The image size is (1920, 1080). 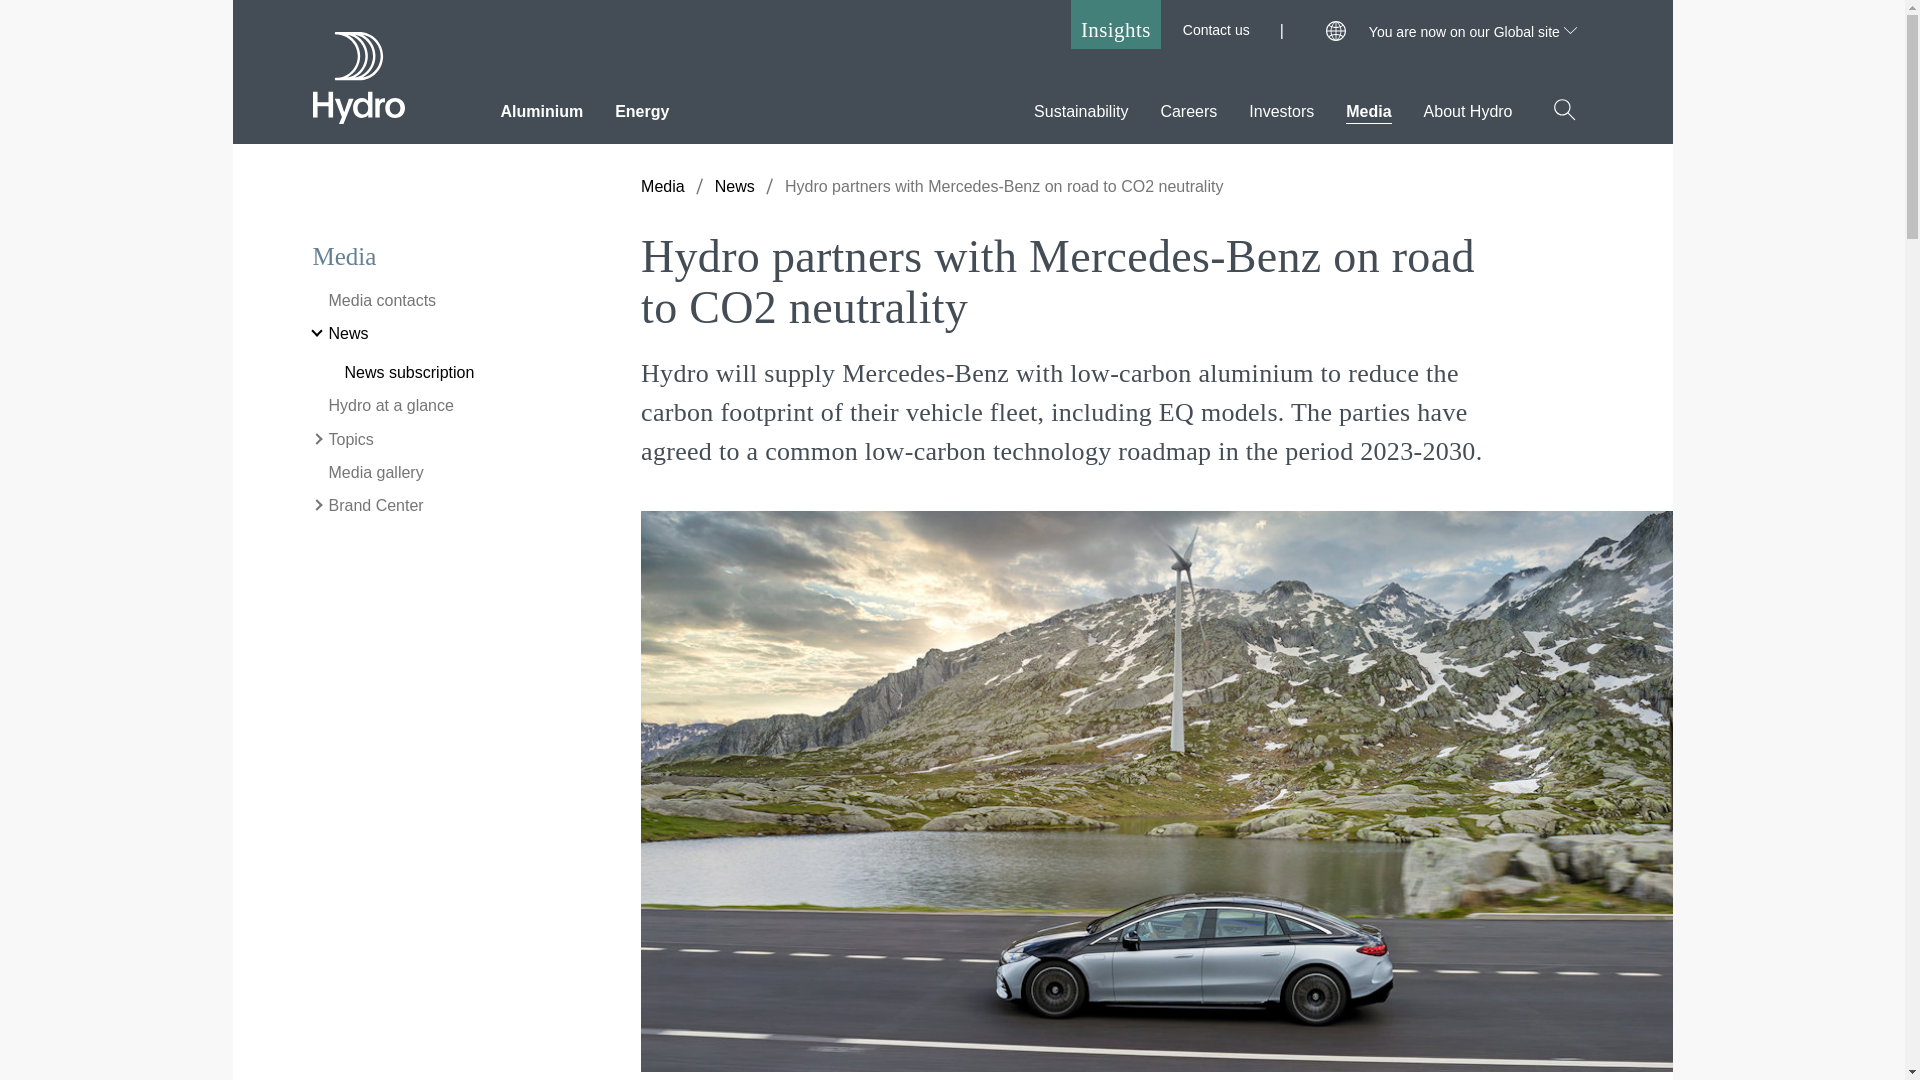 What do you see at coordinates (1188, 106) in the screenshot?
I see `Careers` at bounding box center [1188, 106].